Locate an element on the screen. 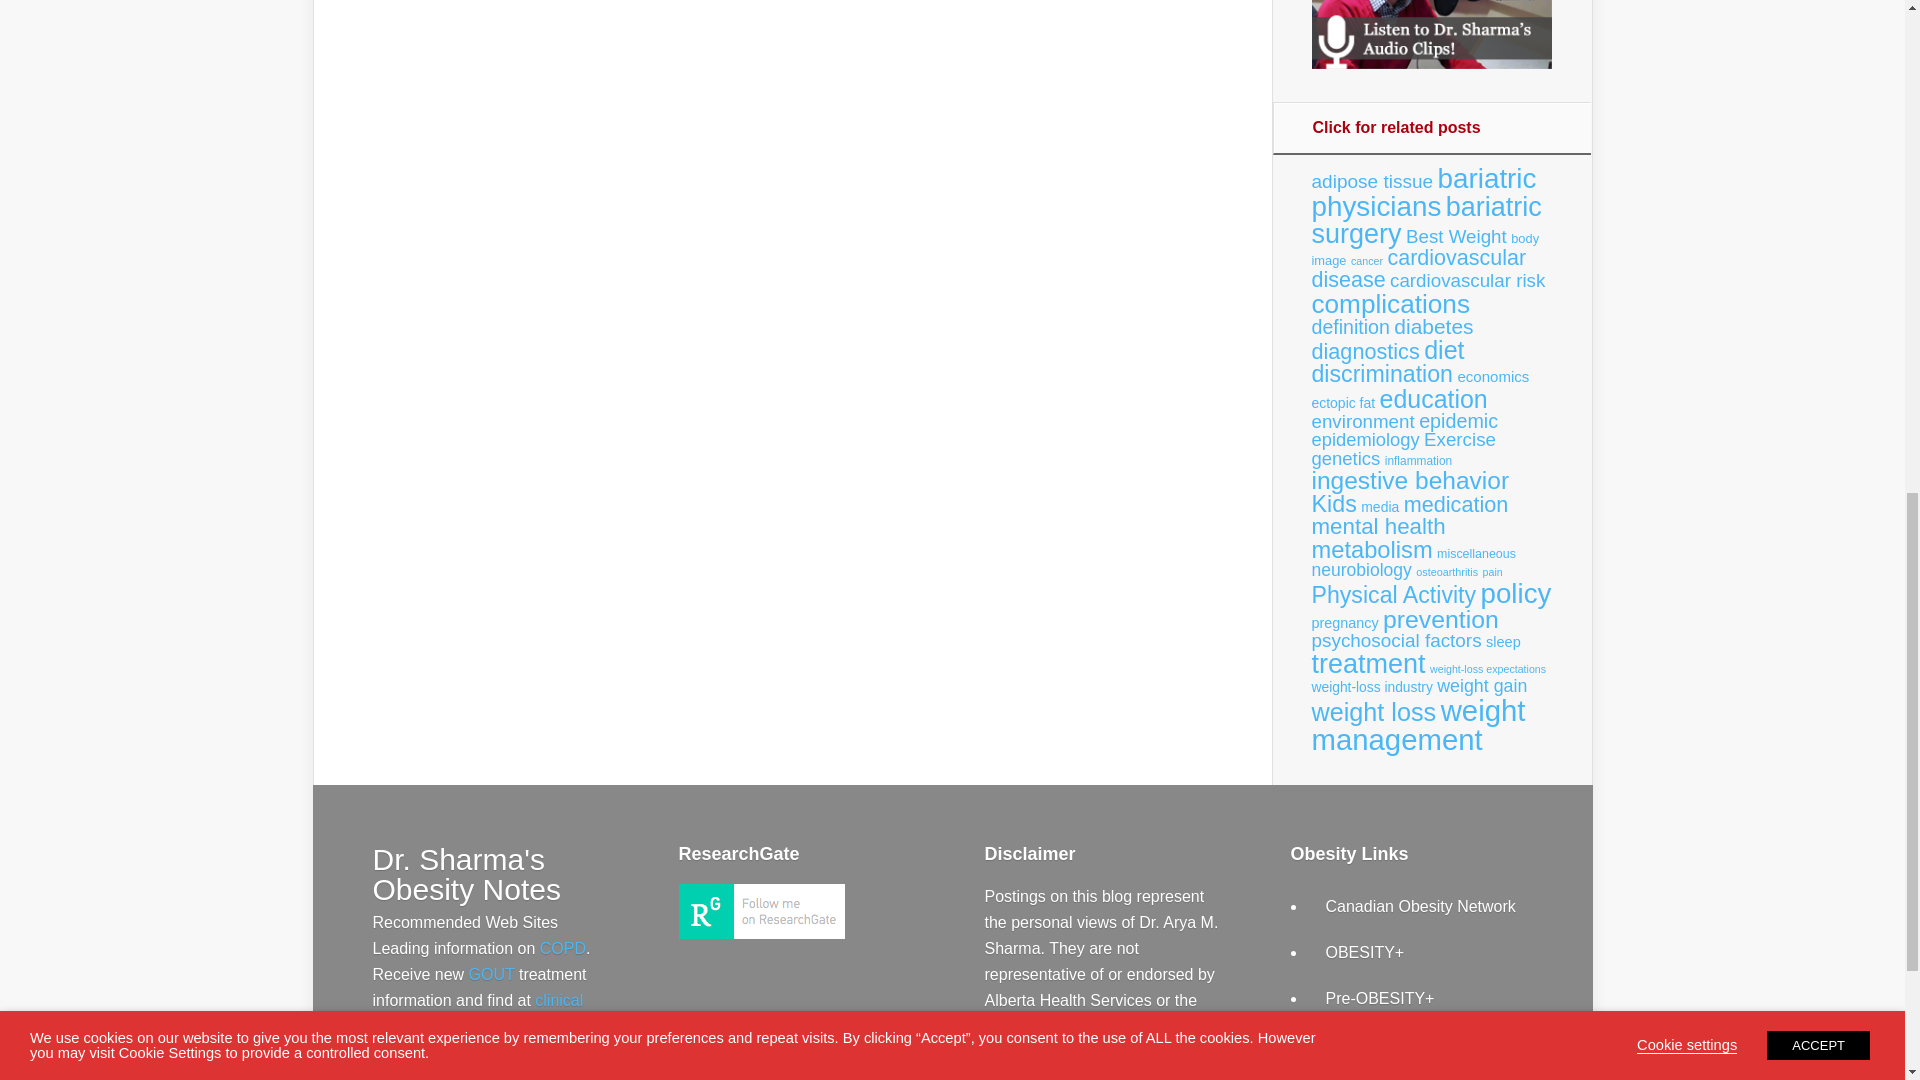 This screenshot has height=1080, width=1920. education is located at coordinates (1434, 398).